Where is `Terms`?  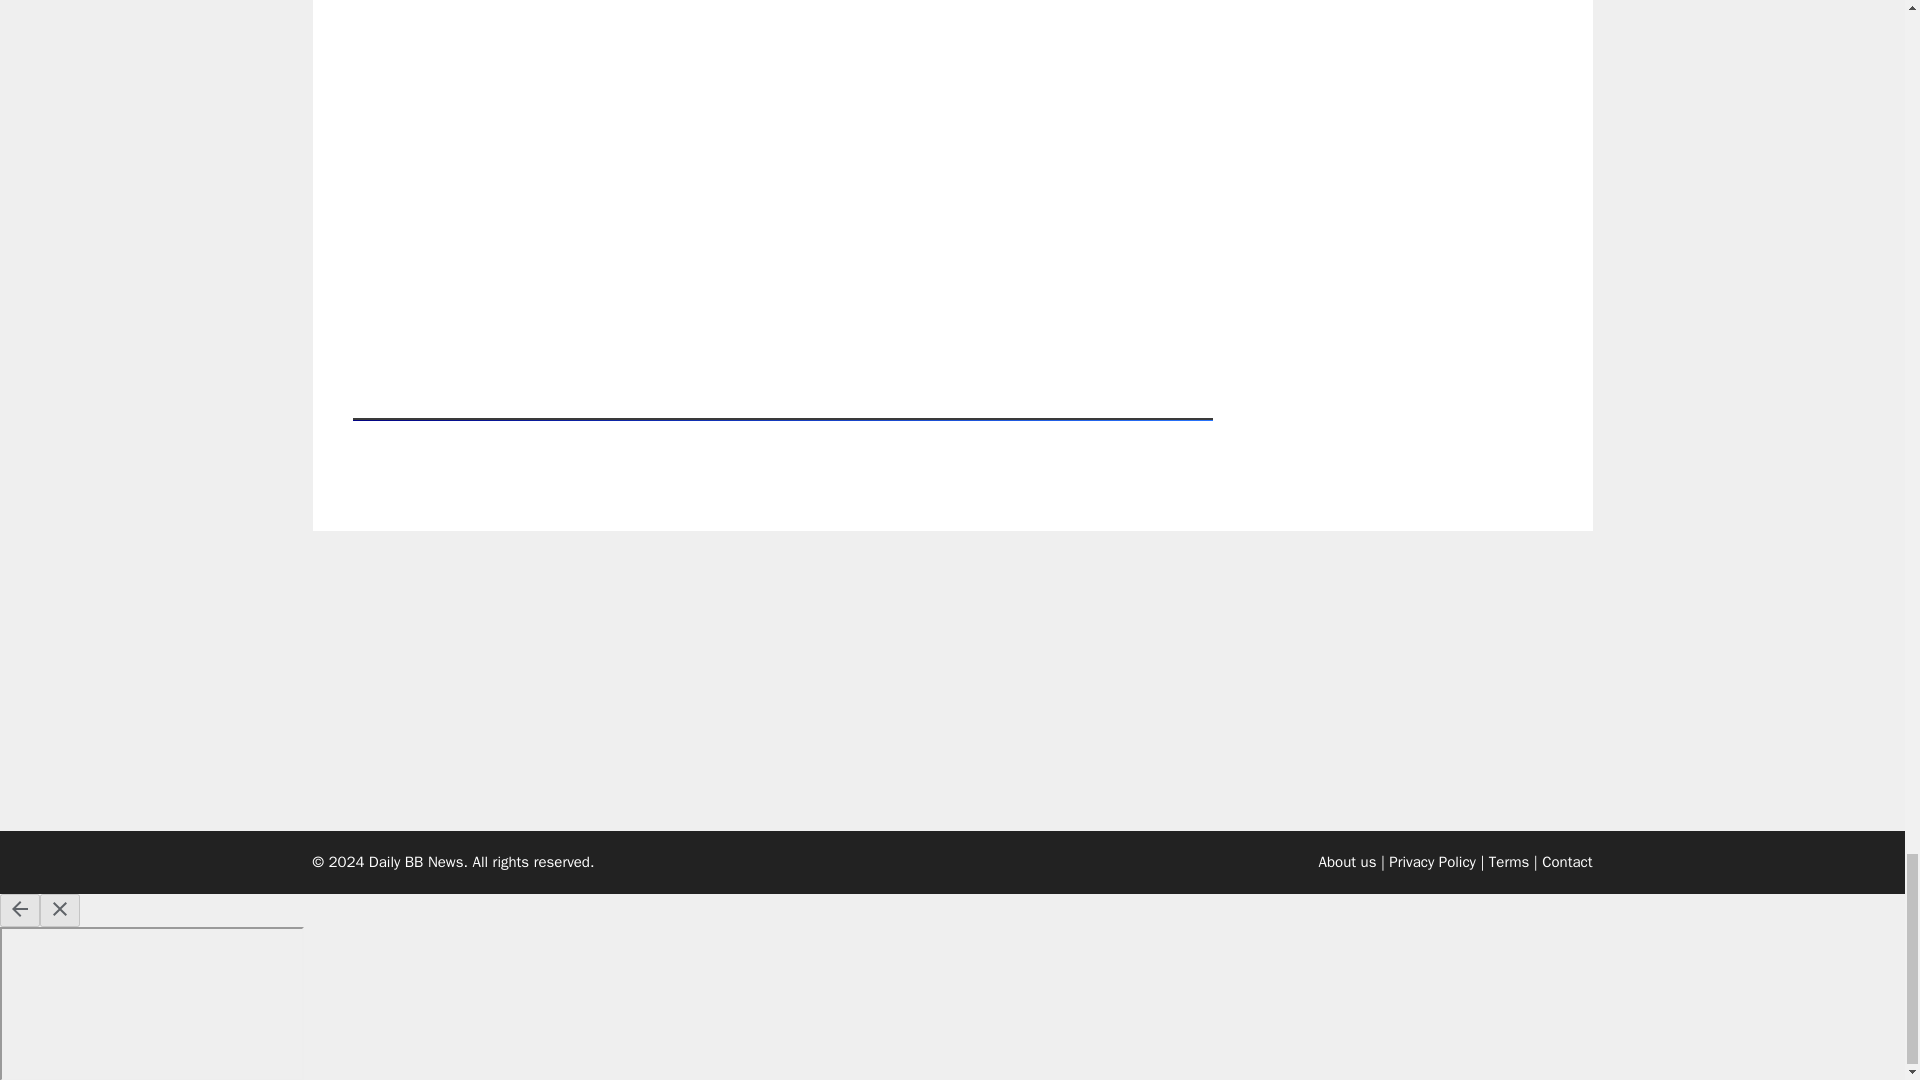 Terms is located at coordinates (1508, 862).